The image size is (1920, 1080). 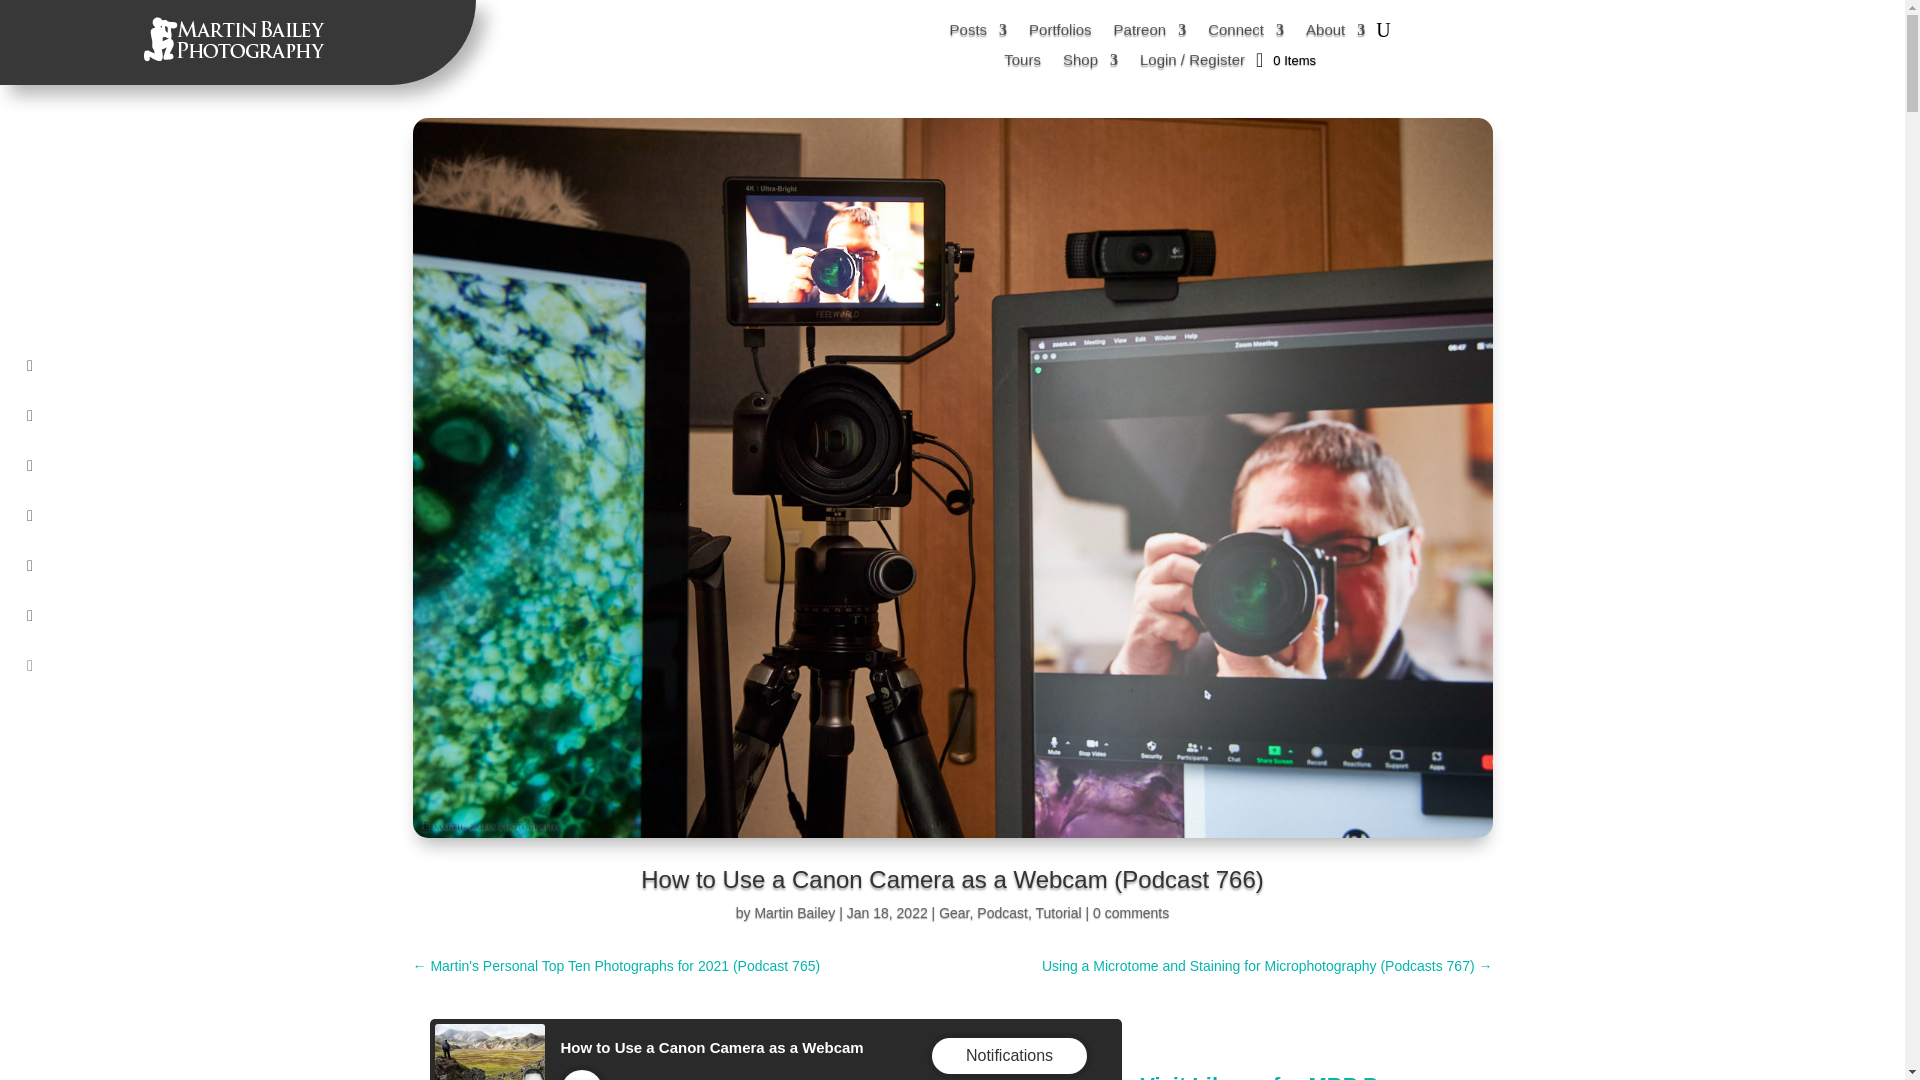 What do you see at coordinates (1335, 34) in the screenshot?
I see `About` at bounding box center [1335, 34].